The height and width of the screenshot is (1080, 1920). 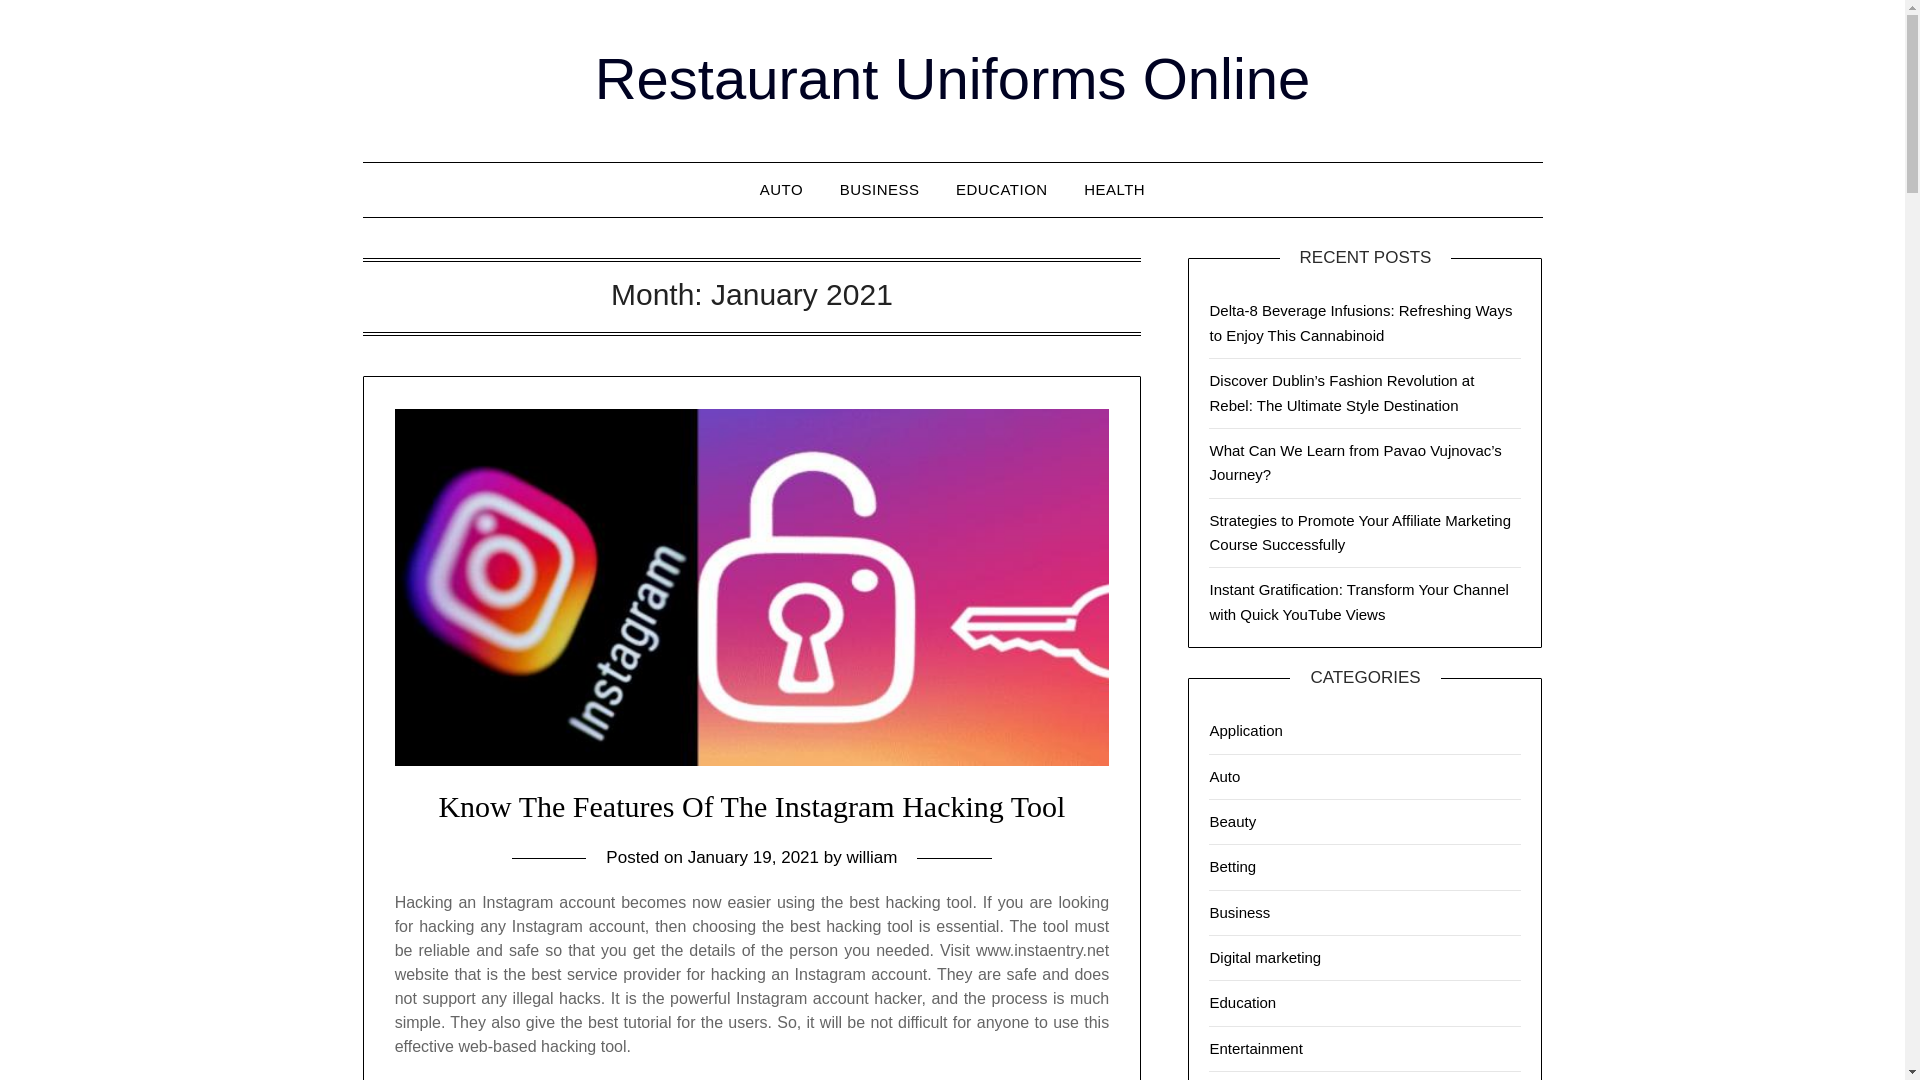 What do you see at coordinates (880, 190) in the screenshot?
I see `BUSINESS` at bounding box center [880, 190].